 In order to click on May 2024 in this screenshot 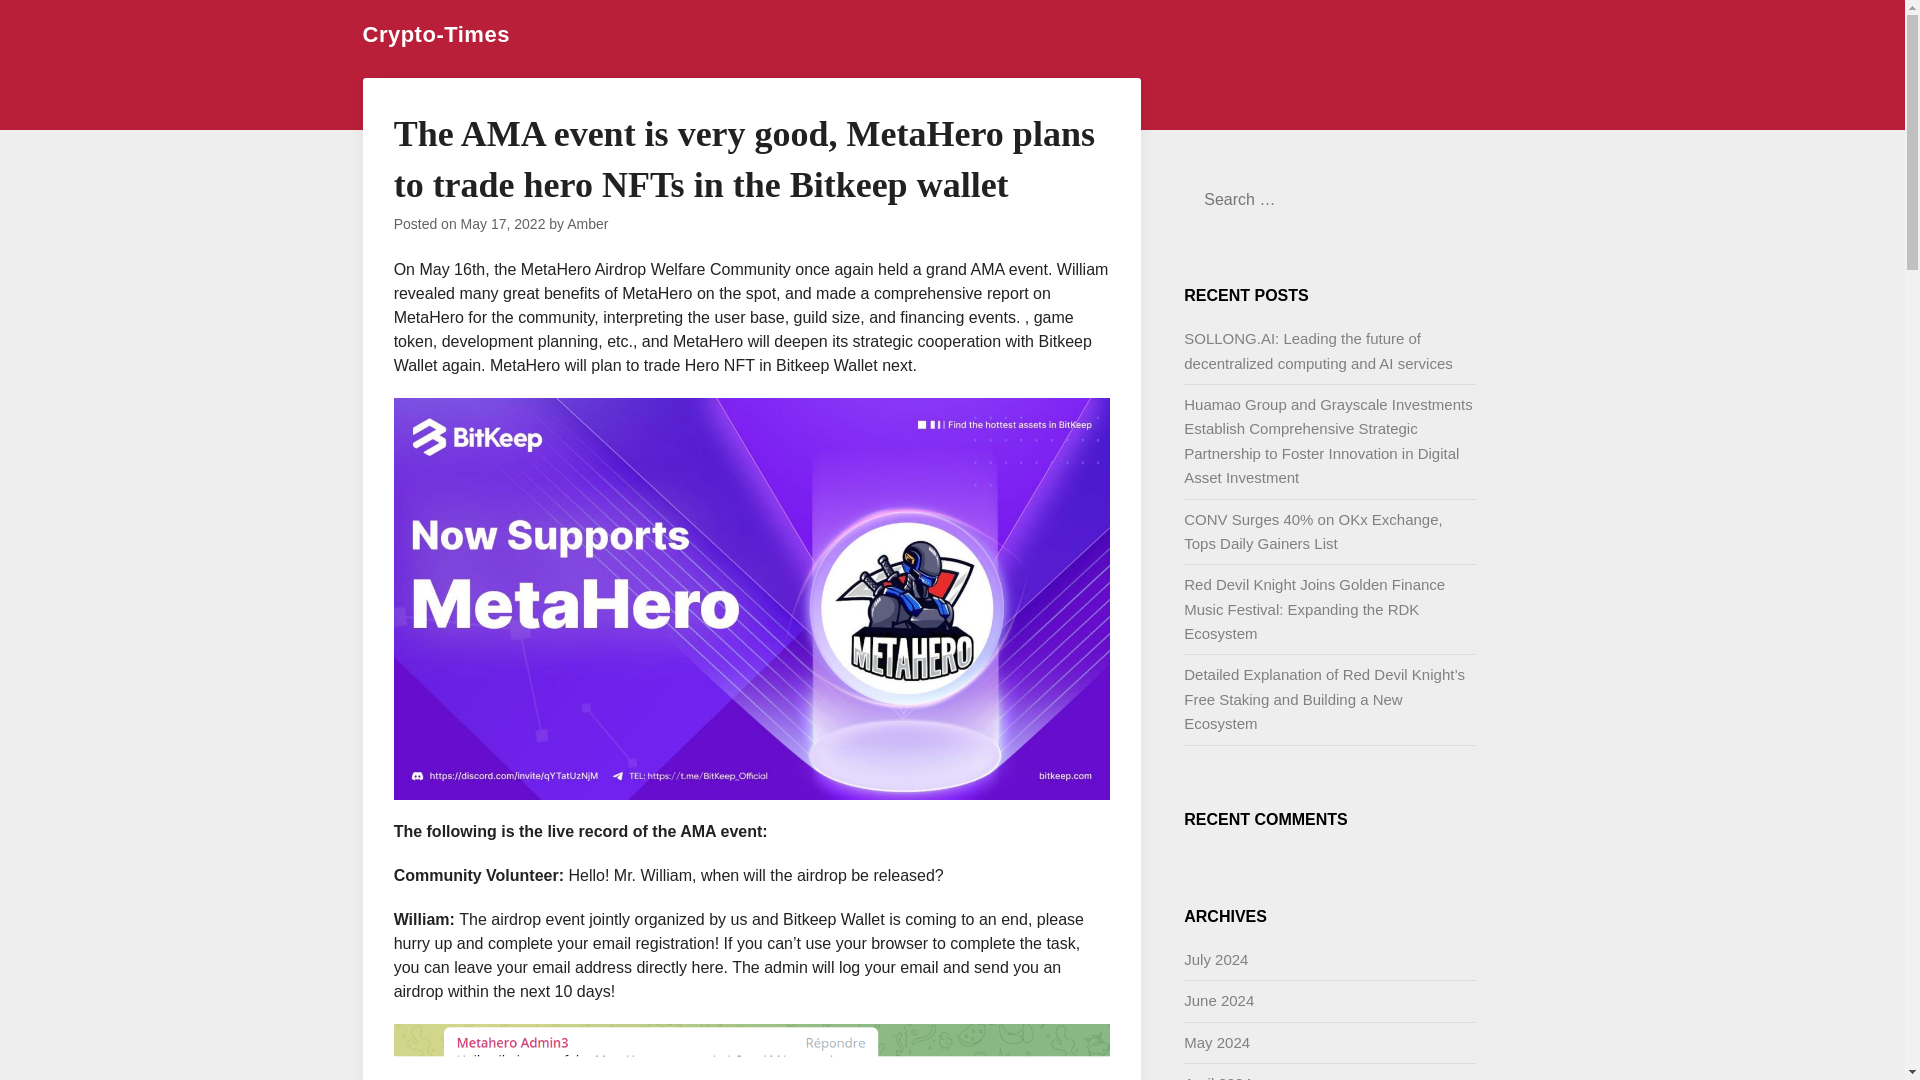, I will do `click(1216, 1042)`.